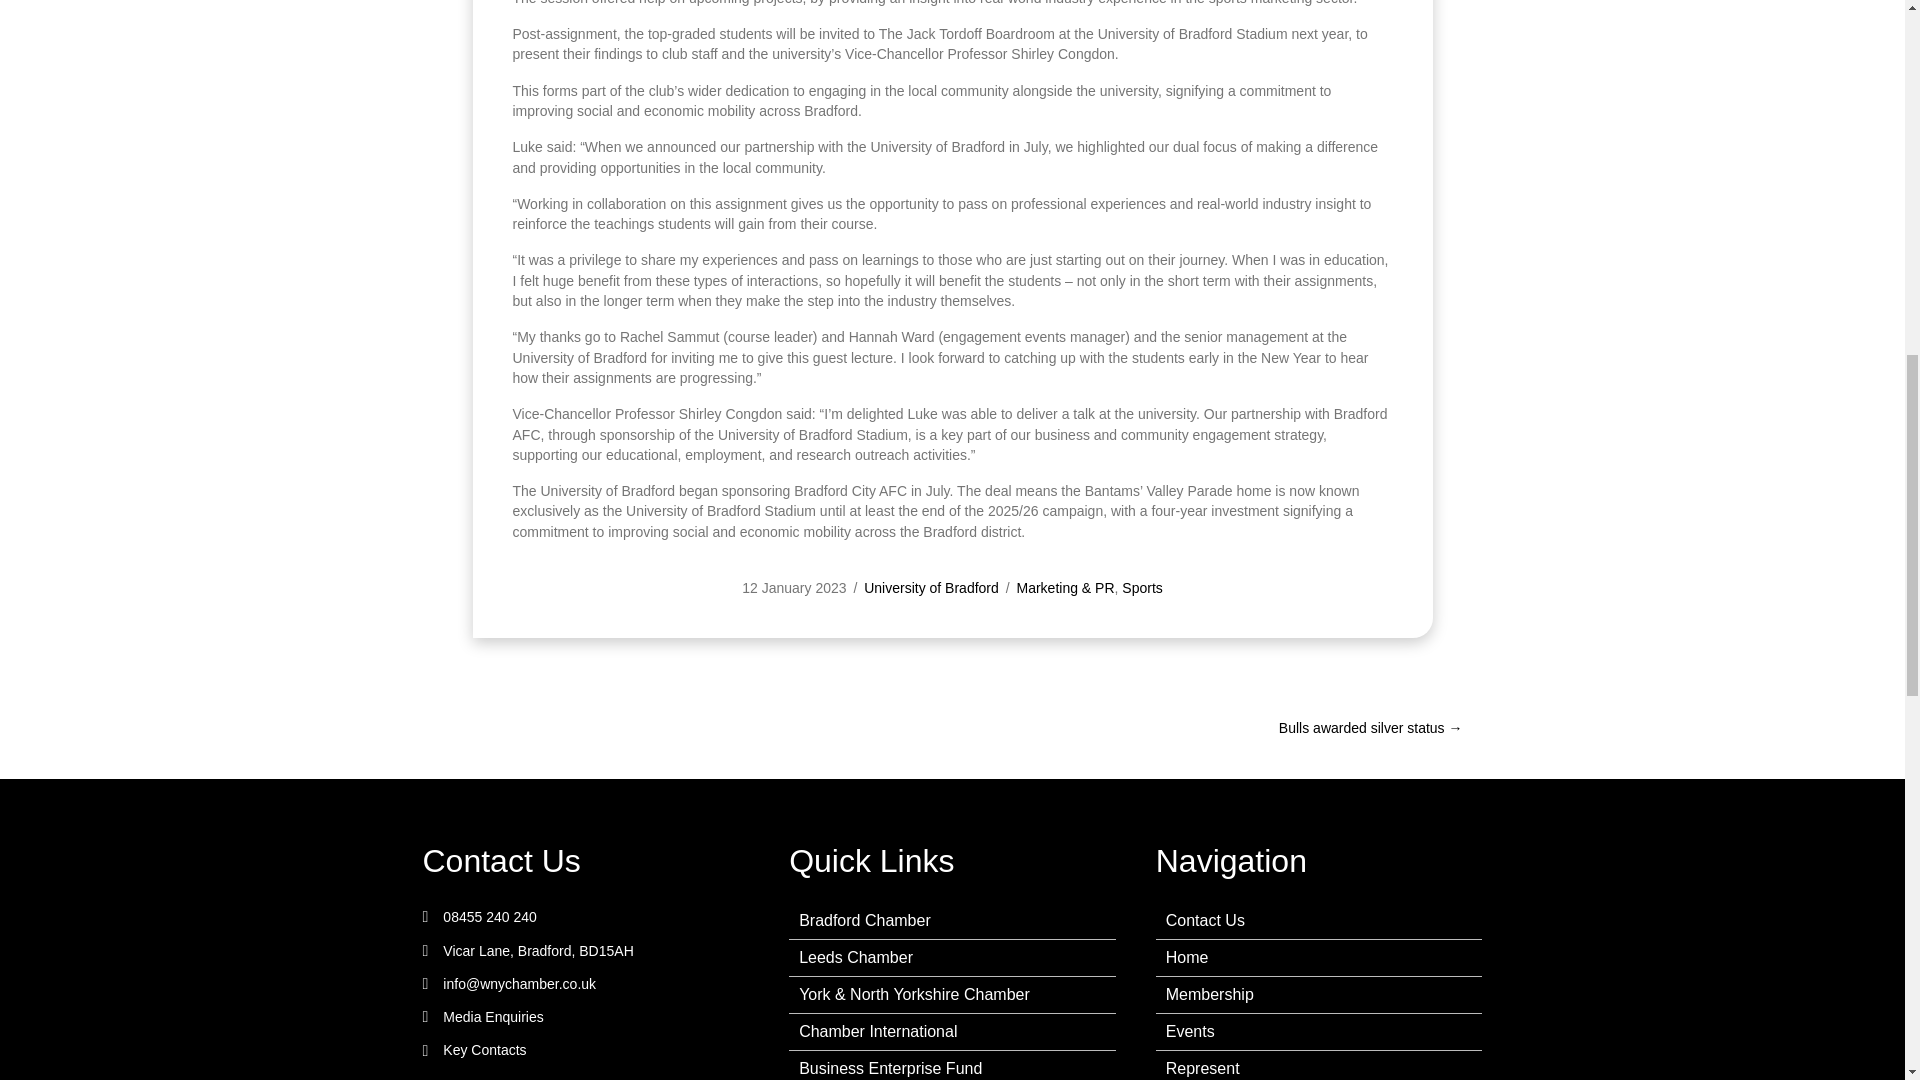 The width and height of the screenshot is (1920, 1080). Describe the element at coordinates (1141, 588) in the screenshot. I see `Sports` at that location.